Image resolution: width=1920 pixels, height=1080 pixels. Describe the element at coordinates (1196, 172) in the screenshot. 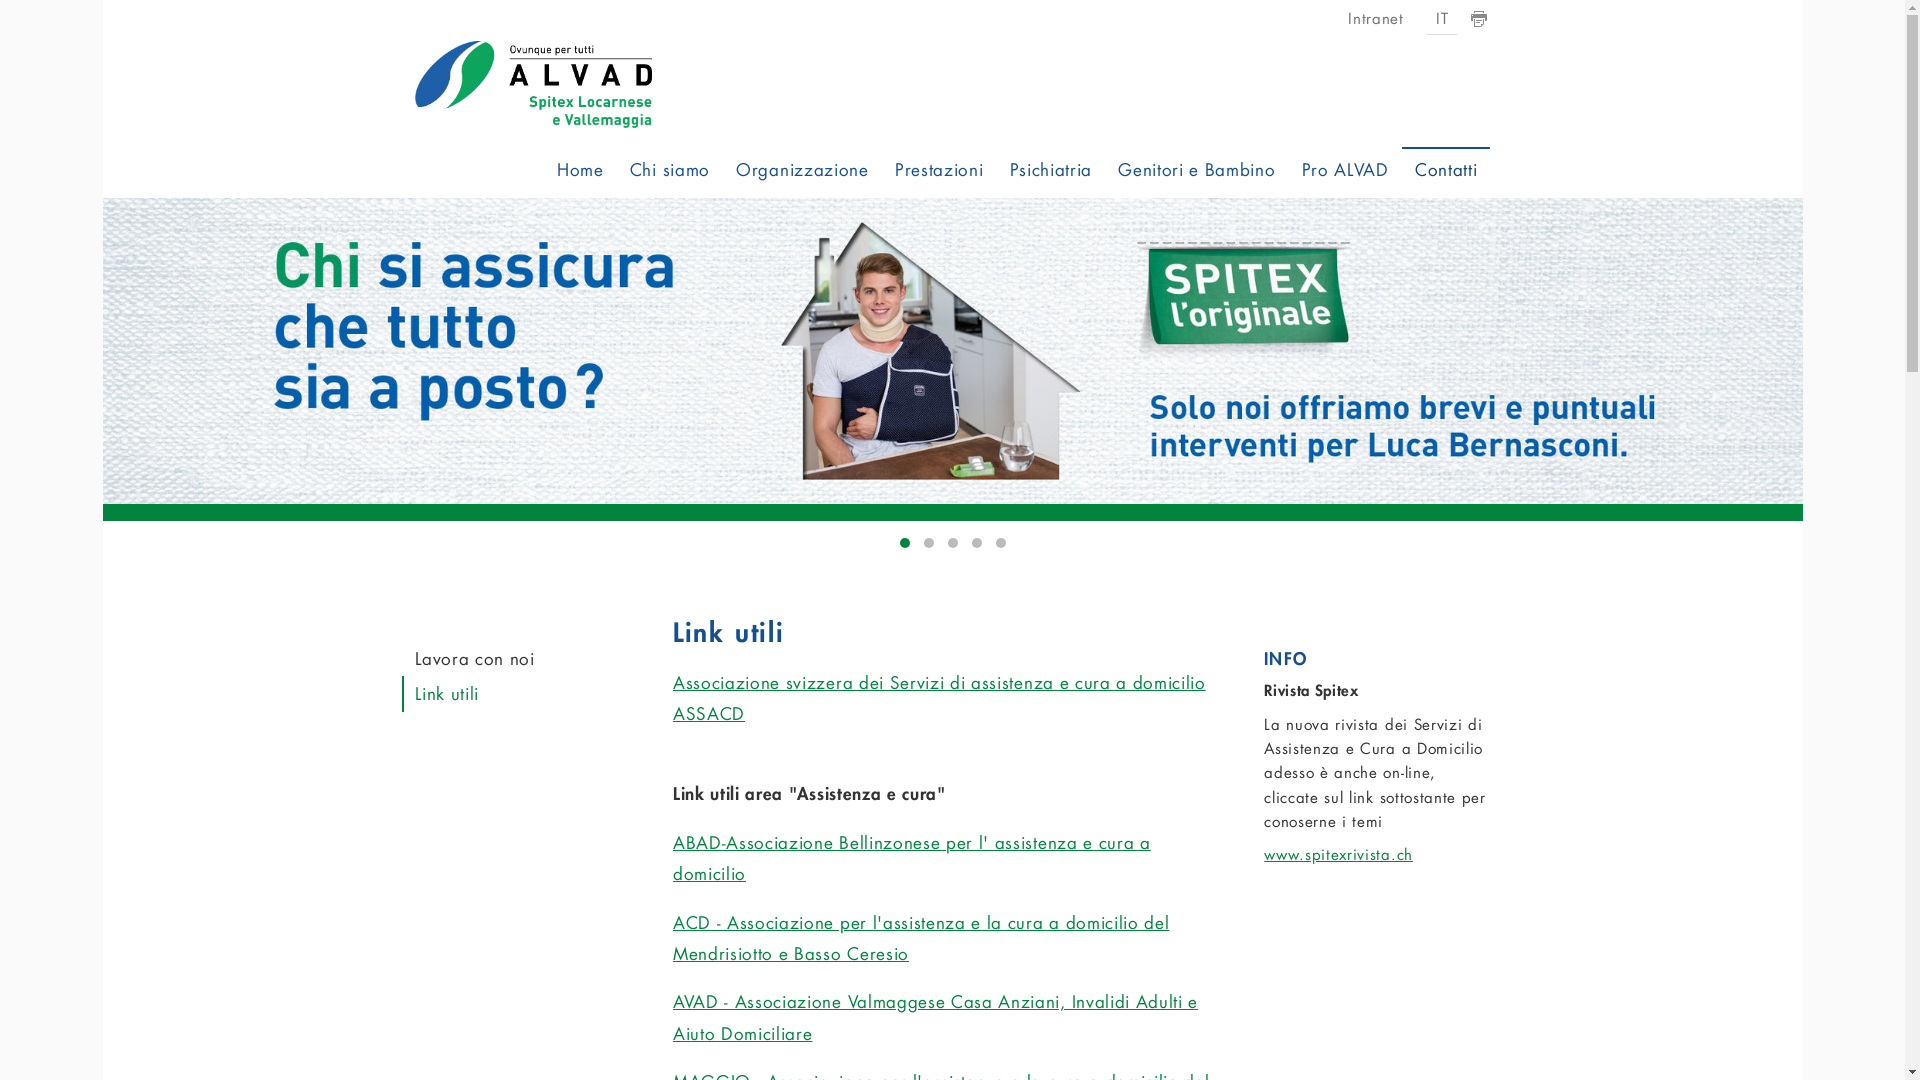

I see `Genitori e Bambino` at that location.